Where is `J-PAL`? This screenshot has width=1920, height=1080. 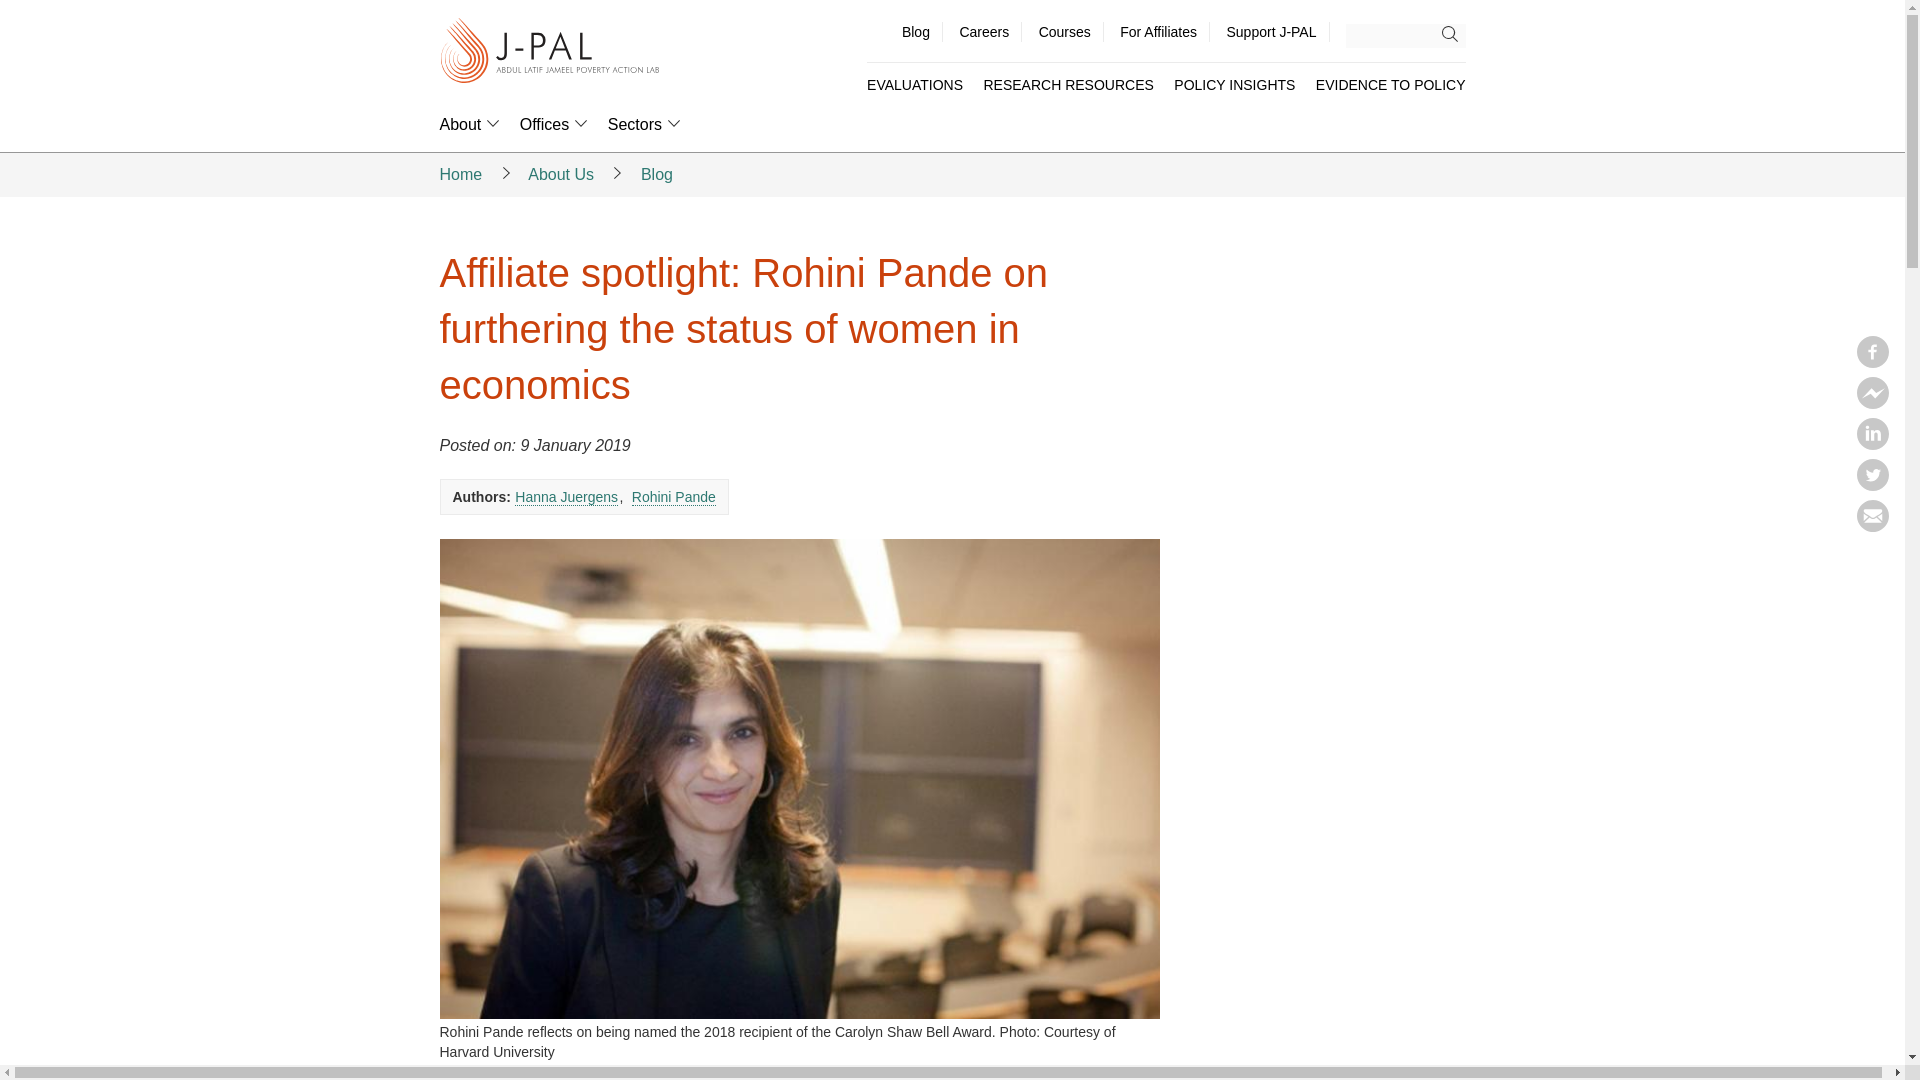
J-PAL is located at coordinates (550, 52).